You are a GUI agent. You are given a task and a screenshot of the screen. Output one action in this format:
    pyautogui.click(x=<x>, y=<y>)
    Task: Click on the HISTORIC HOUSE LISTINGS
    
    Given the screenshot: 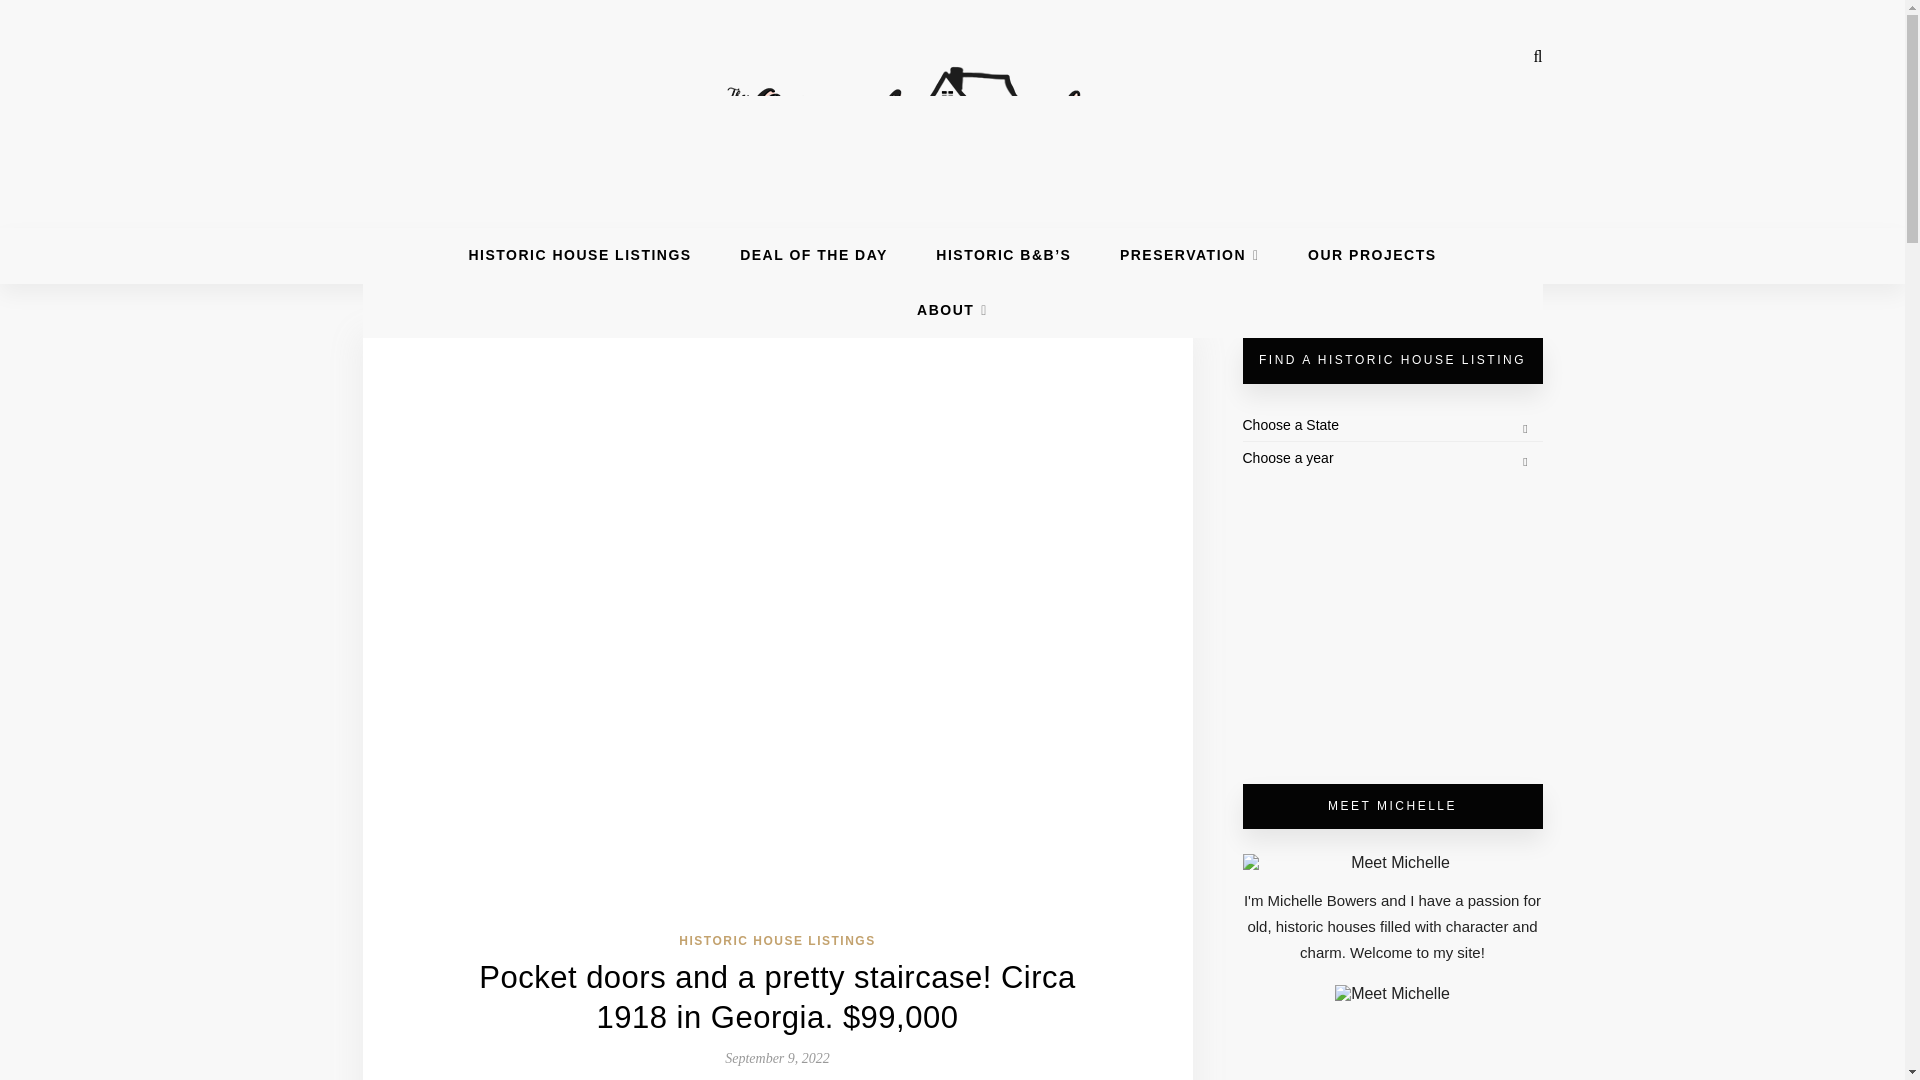 What is the action you would take?
    pyautogui.click(x=580, y=254)
    